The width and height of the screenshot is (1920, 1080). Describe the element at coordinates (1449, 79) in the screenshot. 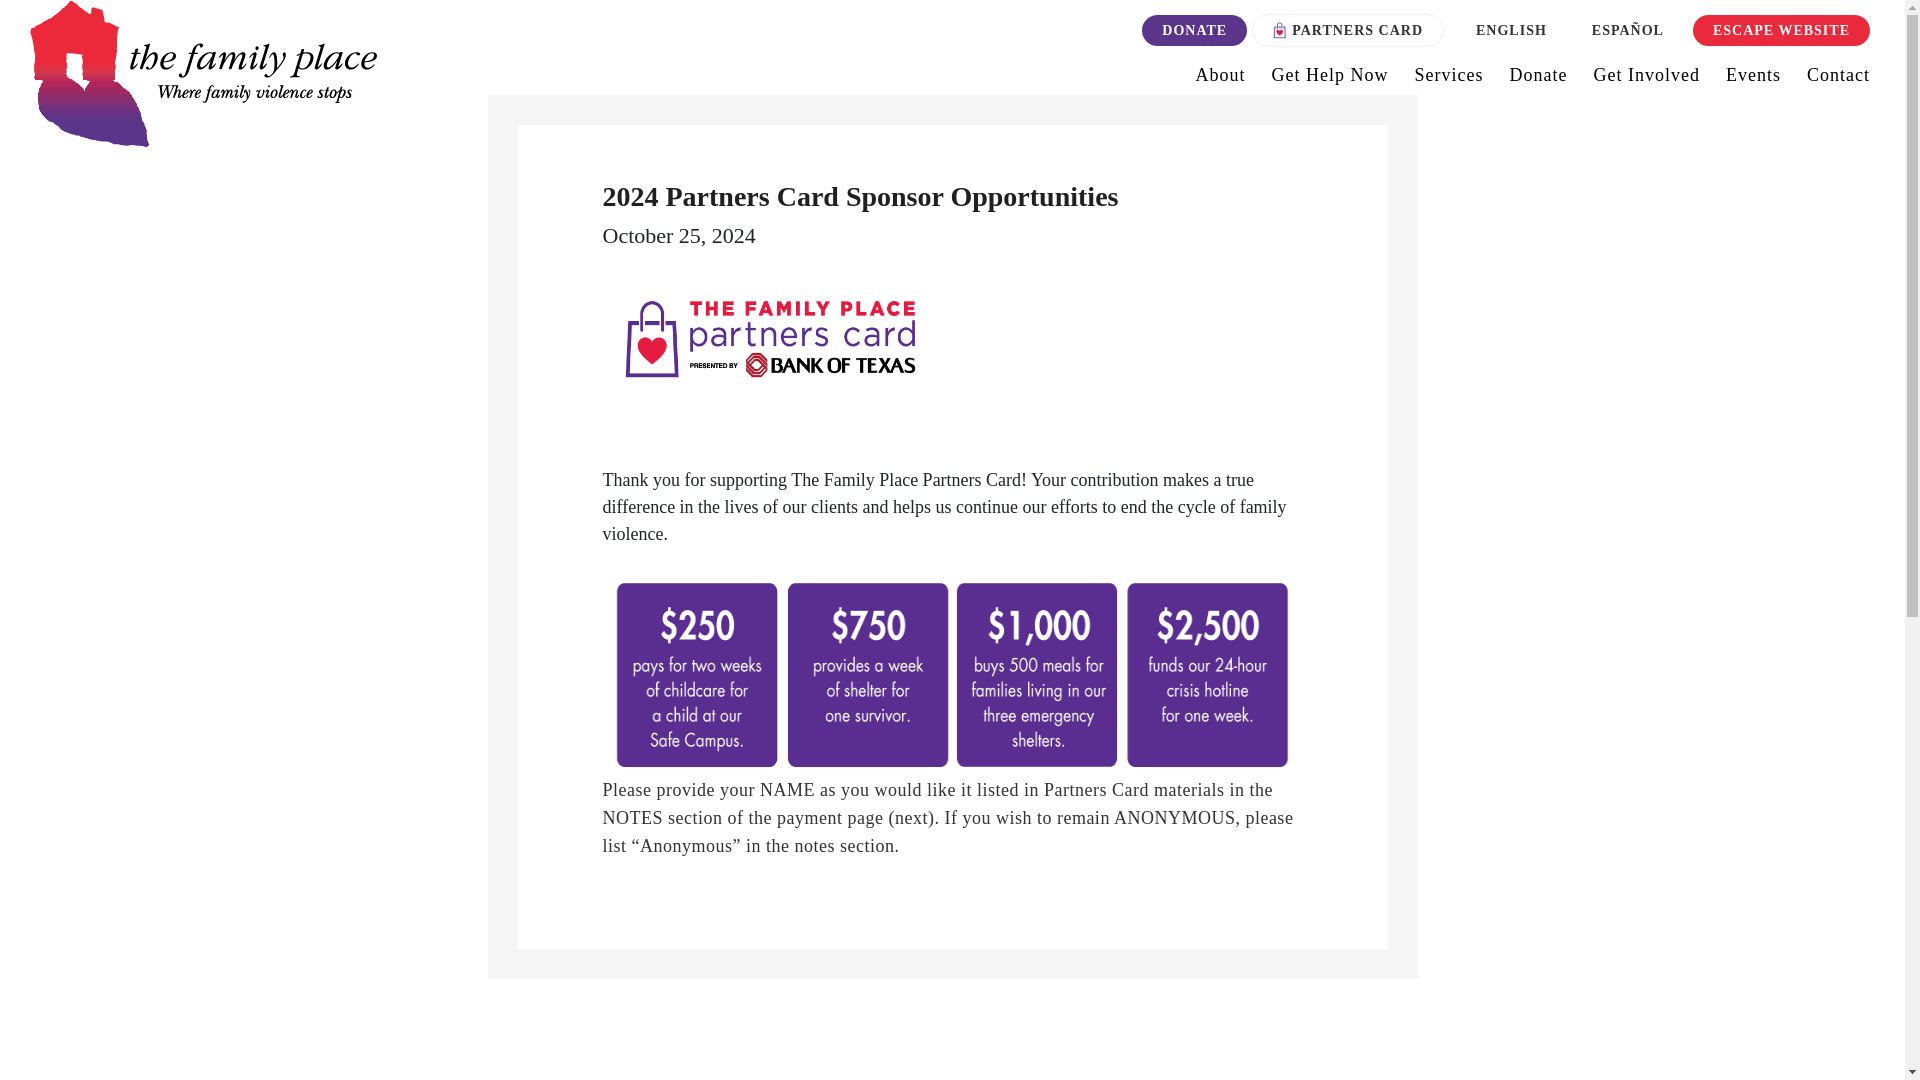

I see `Services` at that location.